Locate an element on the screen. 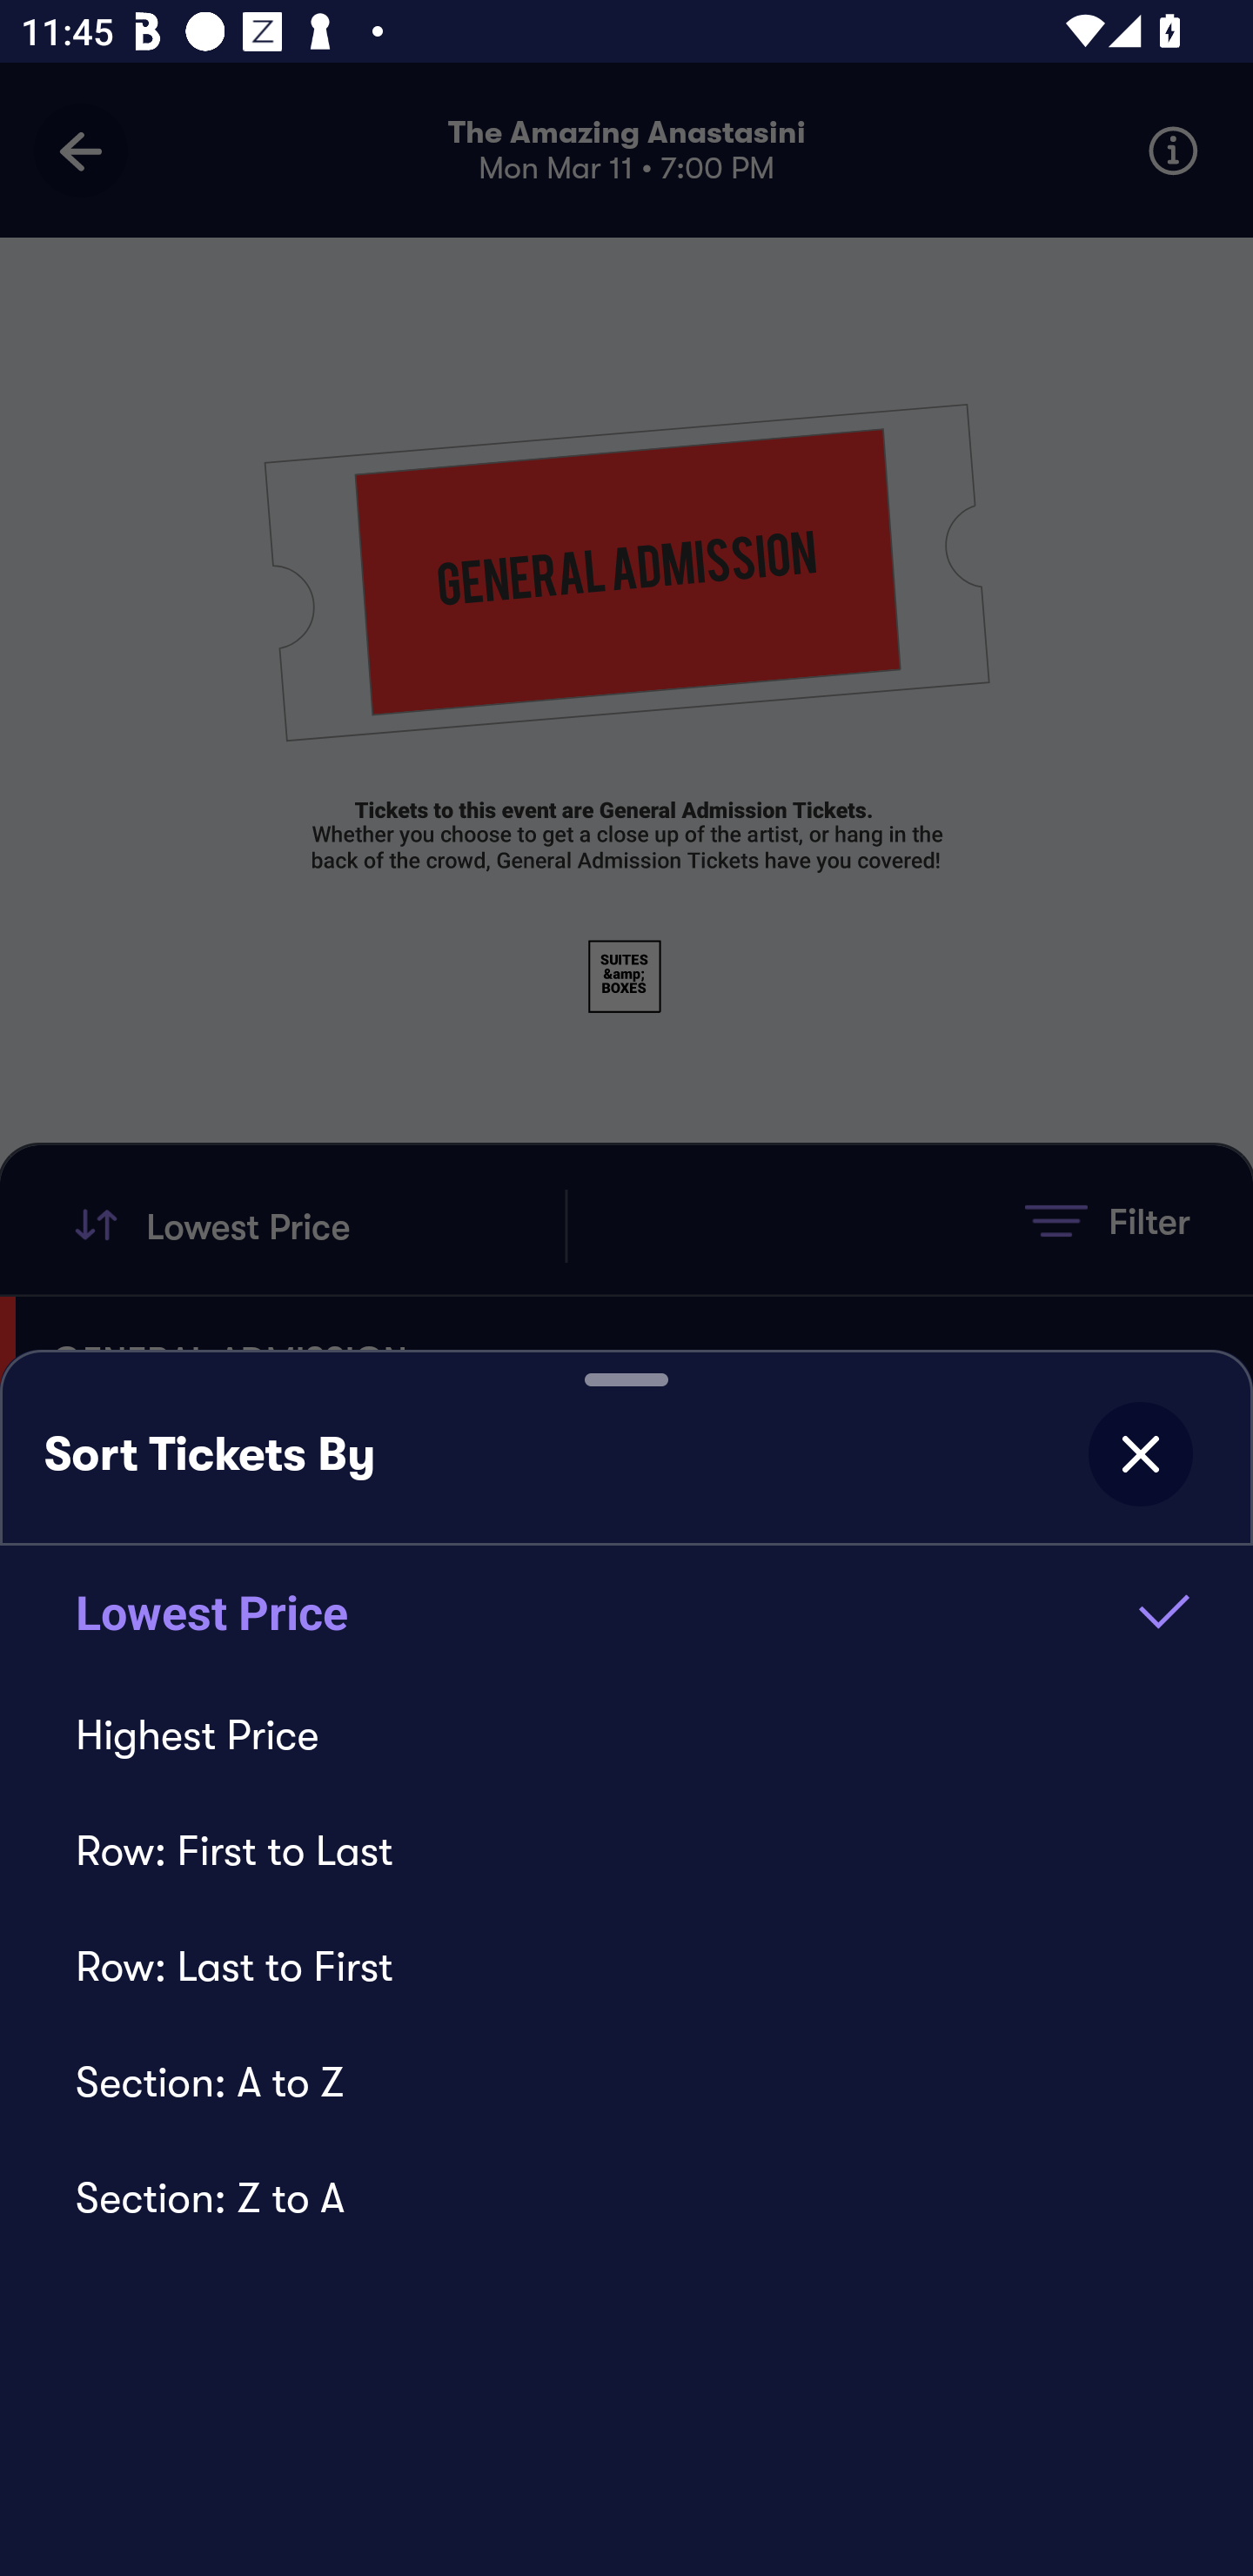  Section: Z to A is located at coordinates (626, 2198).